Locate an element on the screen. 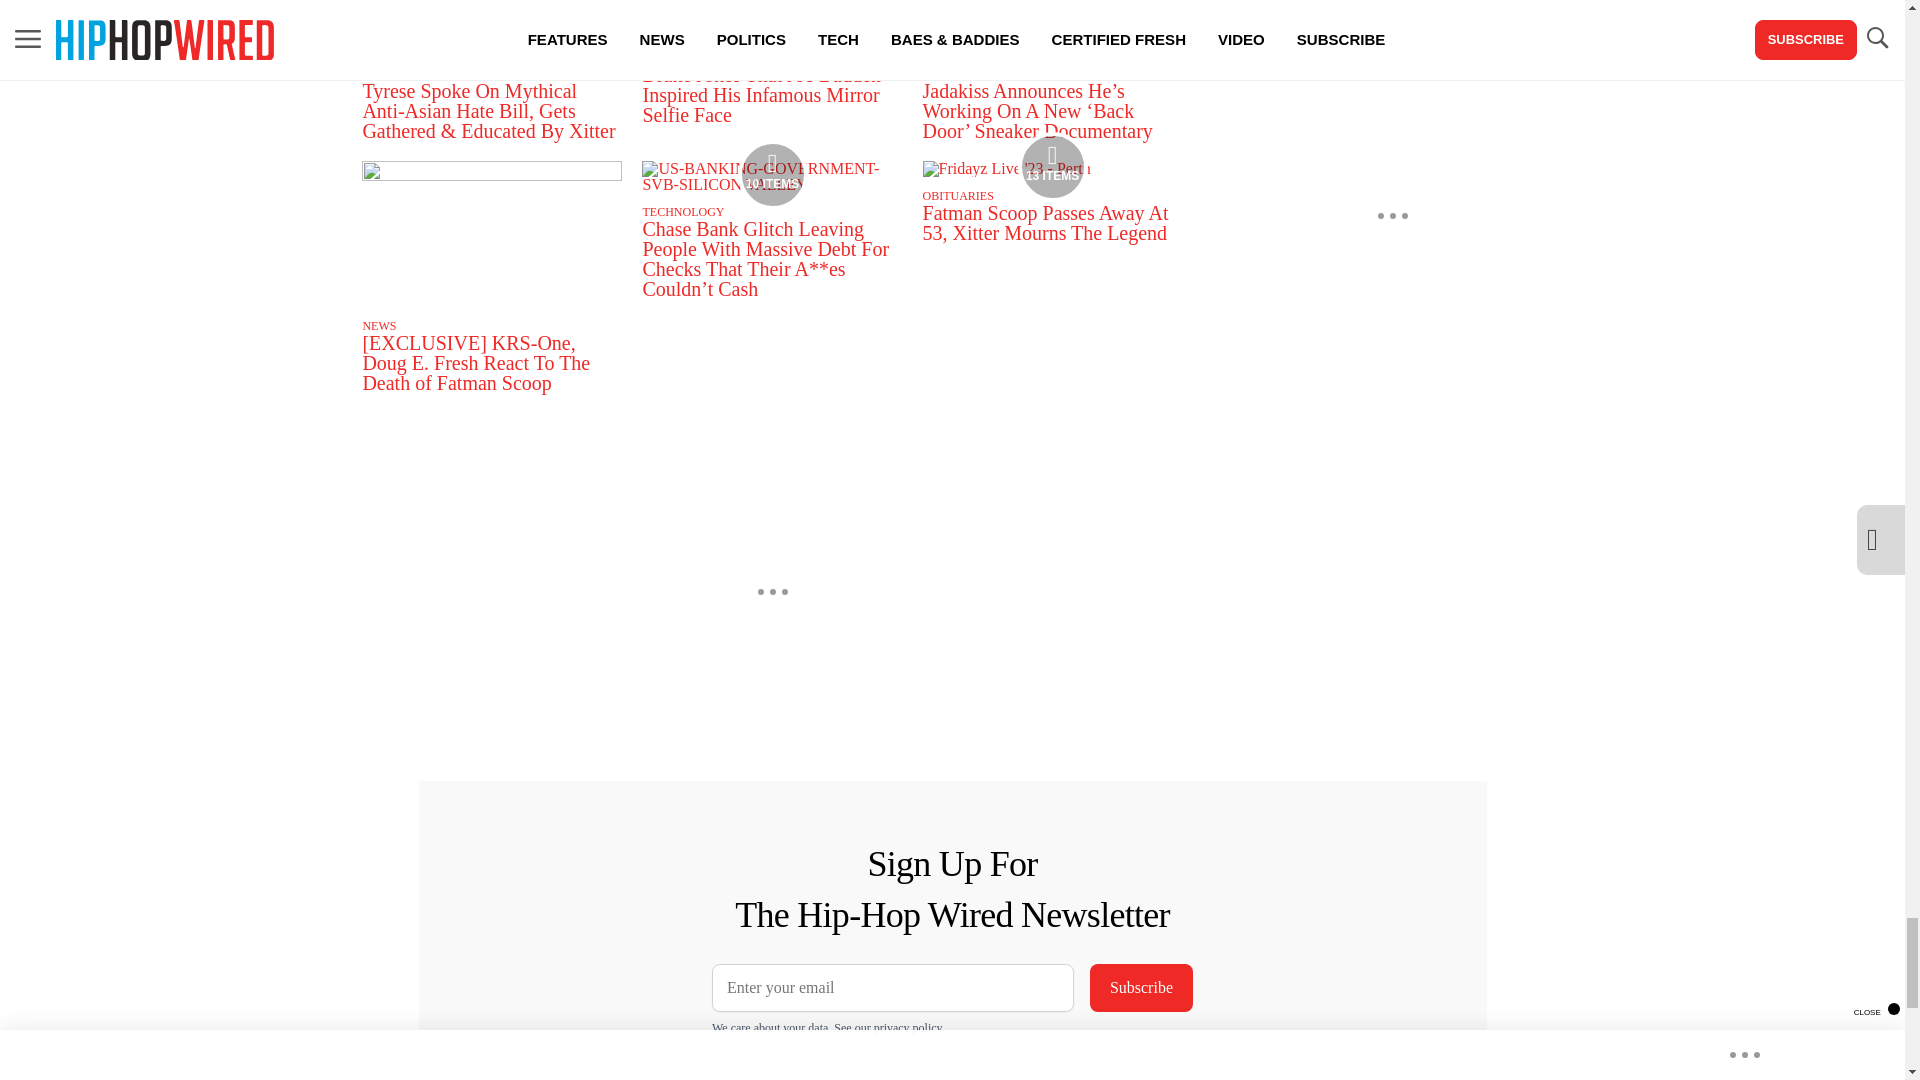 This screenshot has width=1920, height=1080. 10 ITEMS is located at coordinates (772, 184).